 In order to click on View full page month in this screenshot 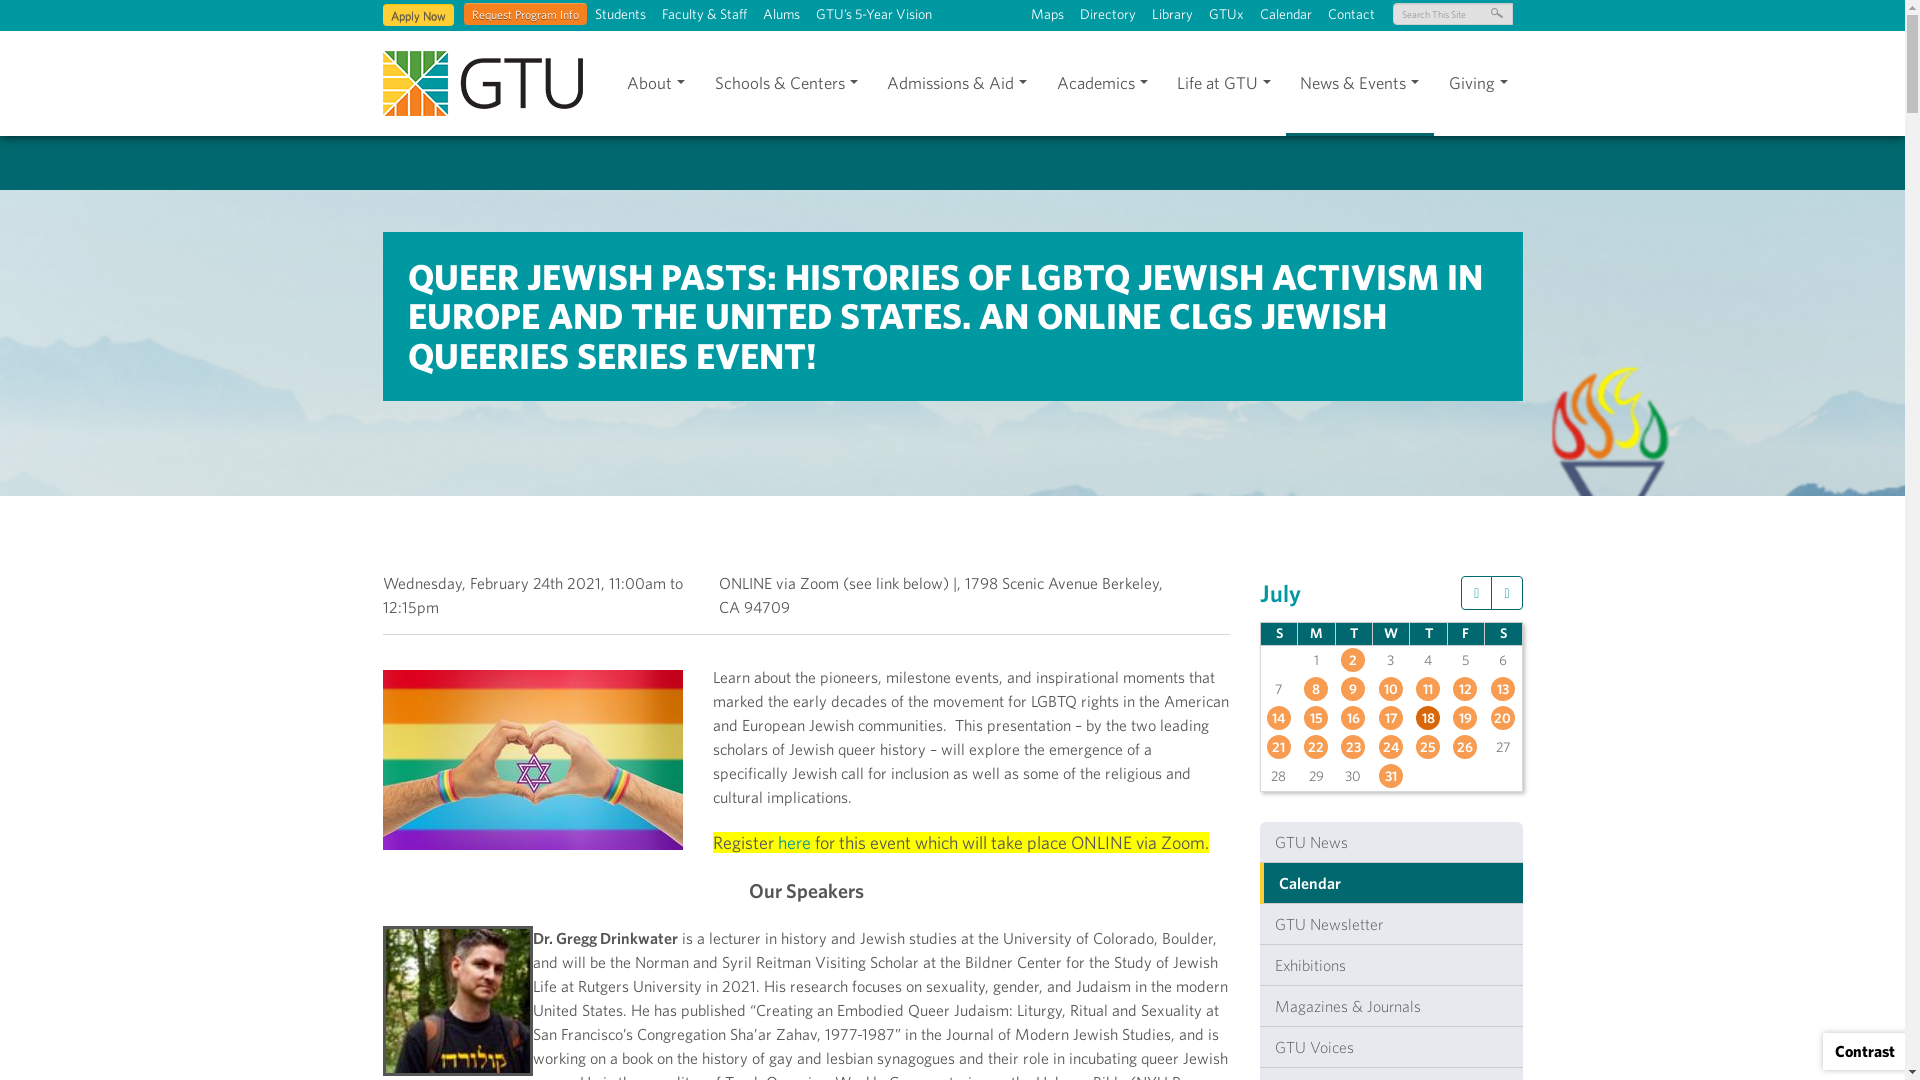, I will do `click(1280, 592)`.